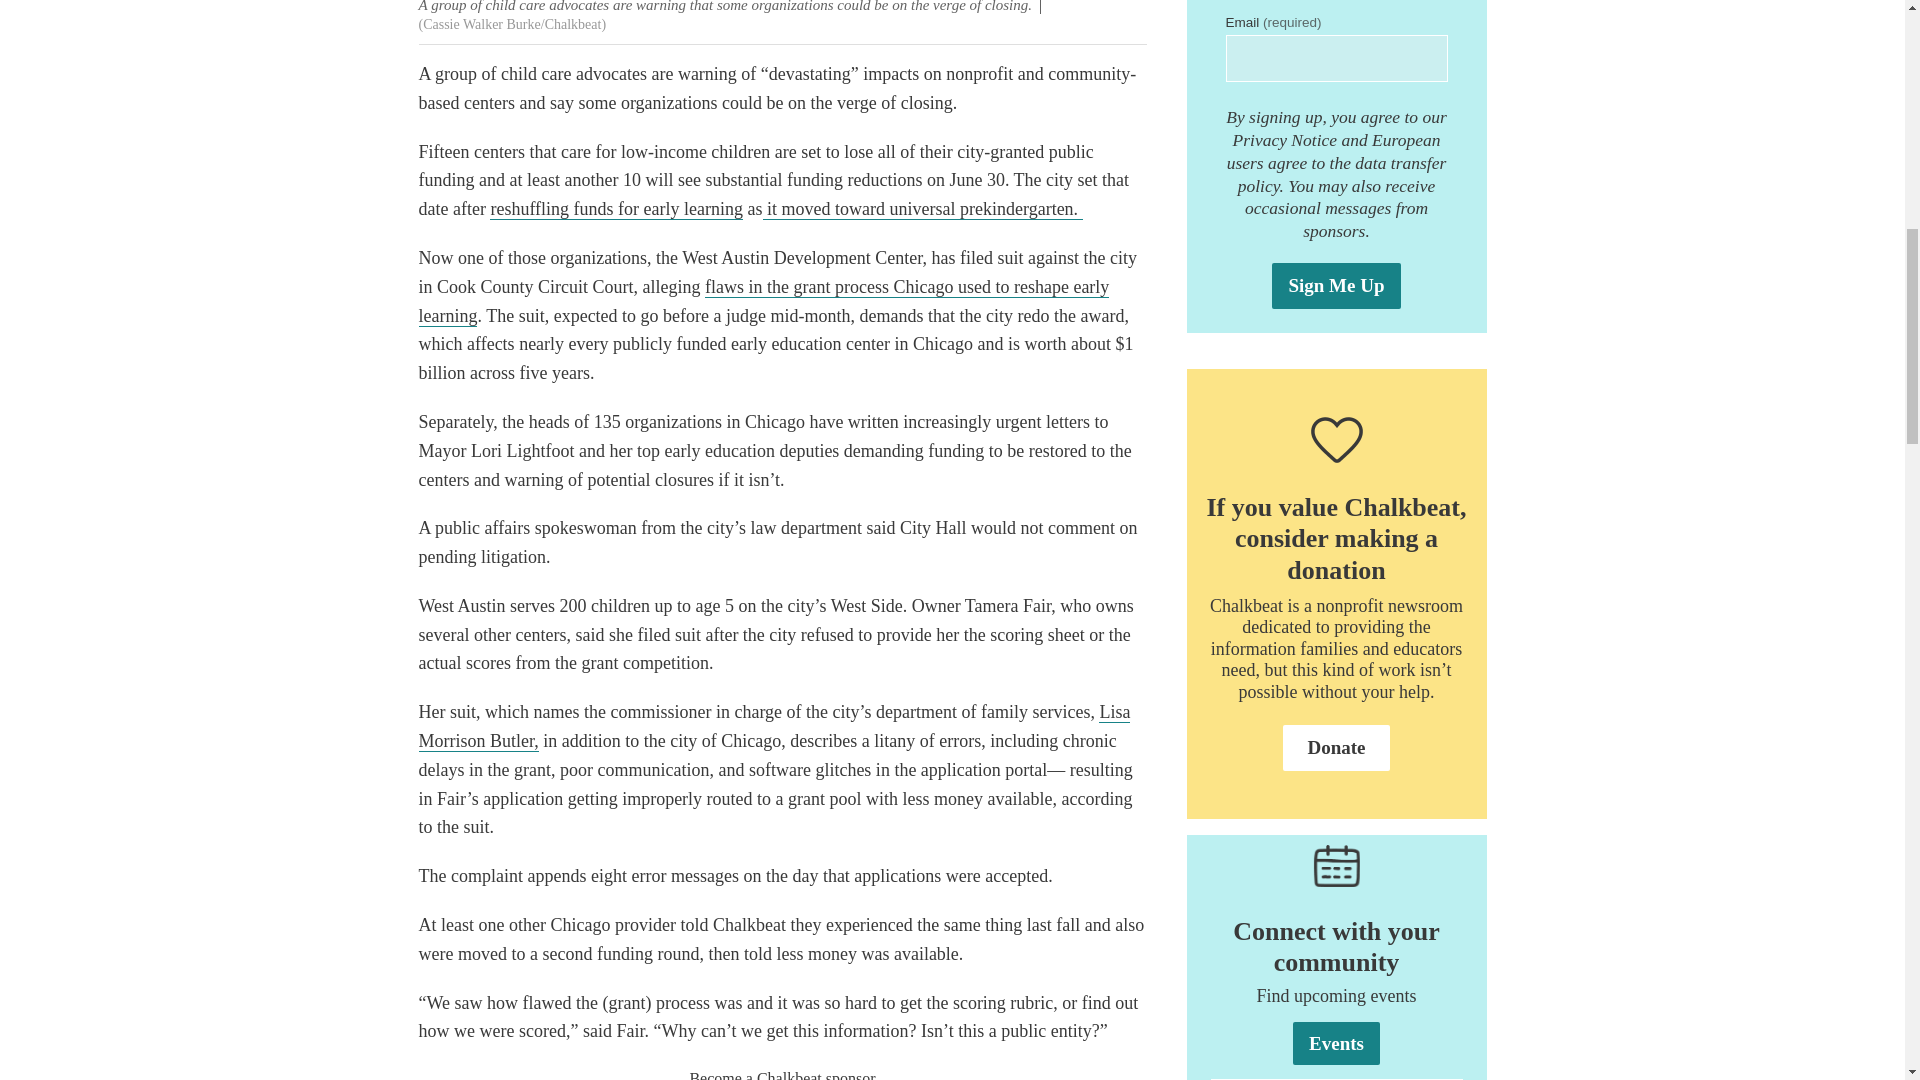 Image resolution: width=1920 pixels, height=1080 pixels. What do you see at coordinates (774, 726) in the screenshot?
I see `Lisa Morrison Butler,` at bounding box center [774, 726].